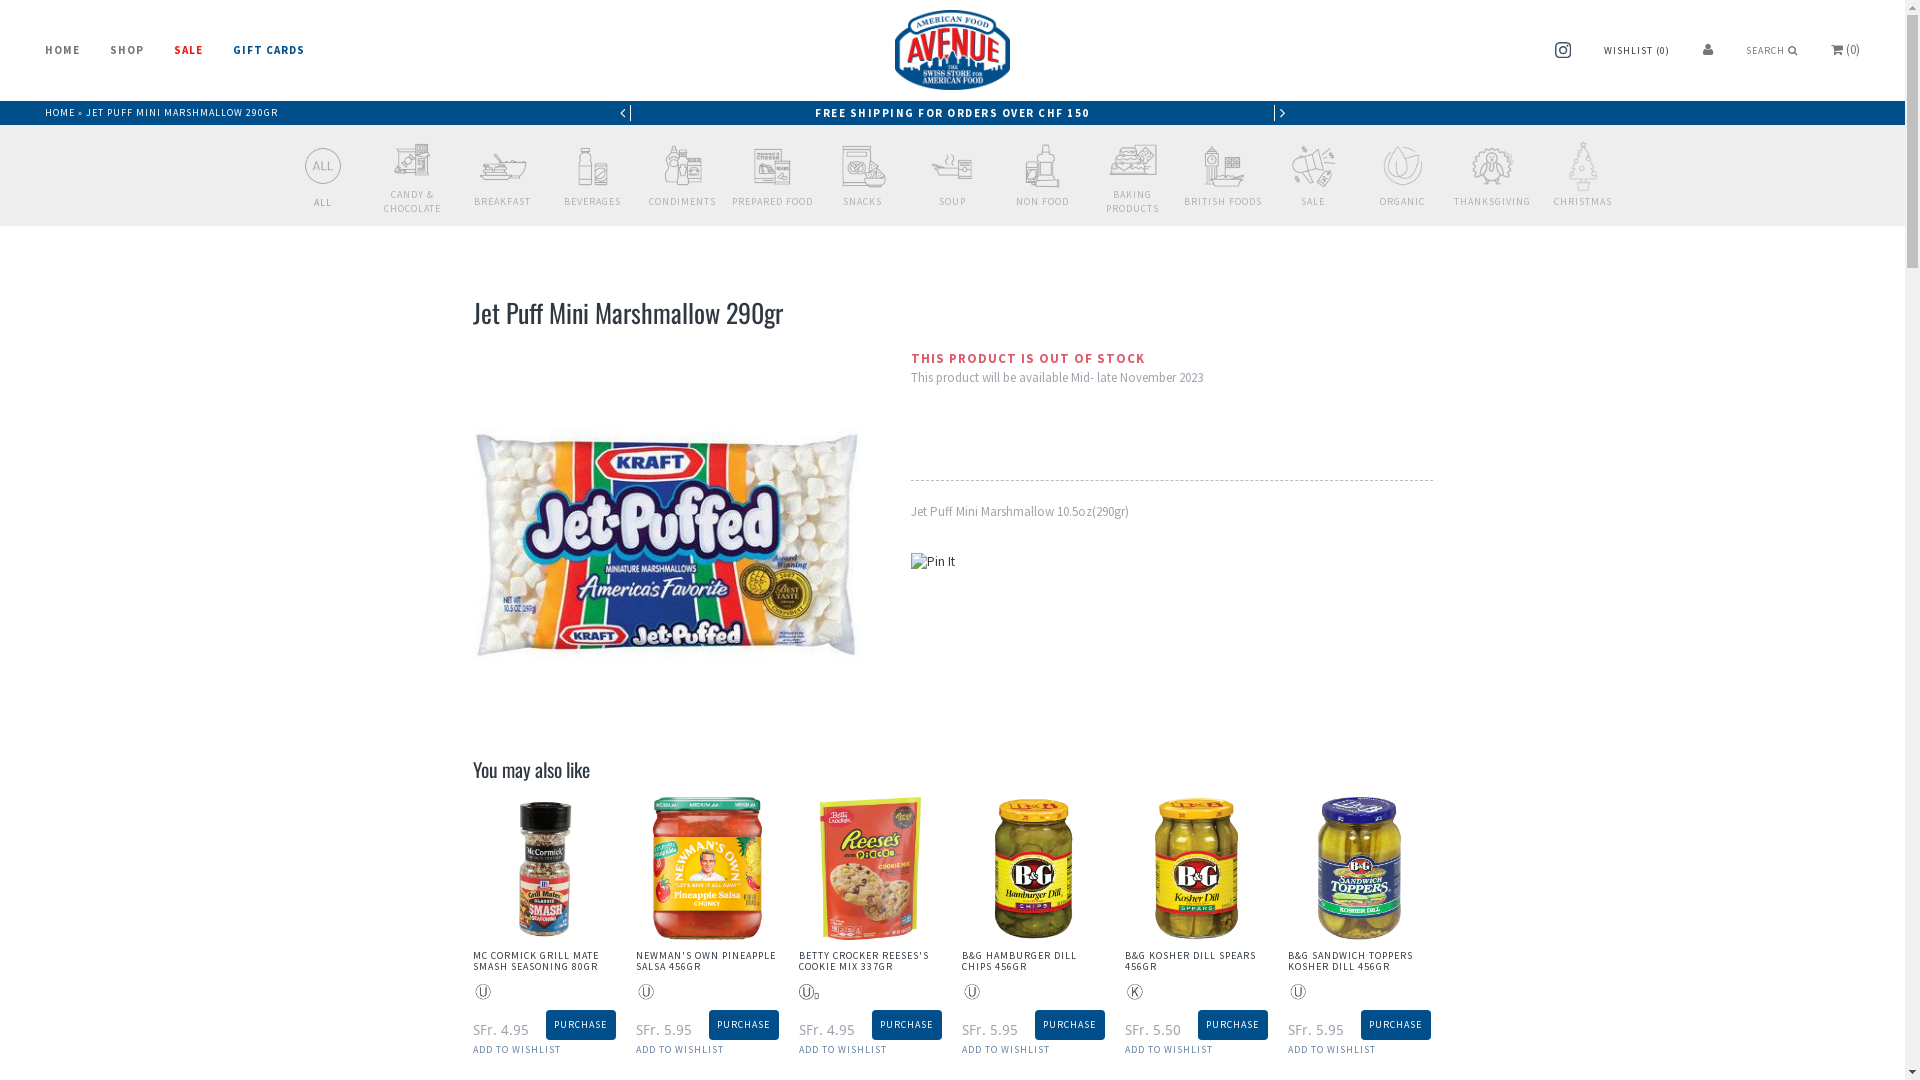 This screenshot has width=1920, height=1080. What do you see at coordinates (863, 961) in the screenshot?
I see `BETTY CROCKER REESES'S COOKIE MIX 337GR` at bounding box center [863, 961].